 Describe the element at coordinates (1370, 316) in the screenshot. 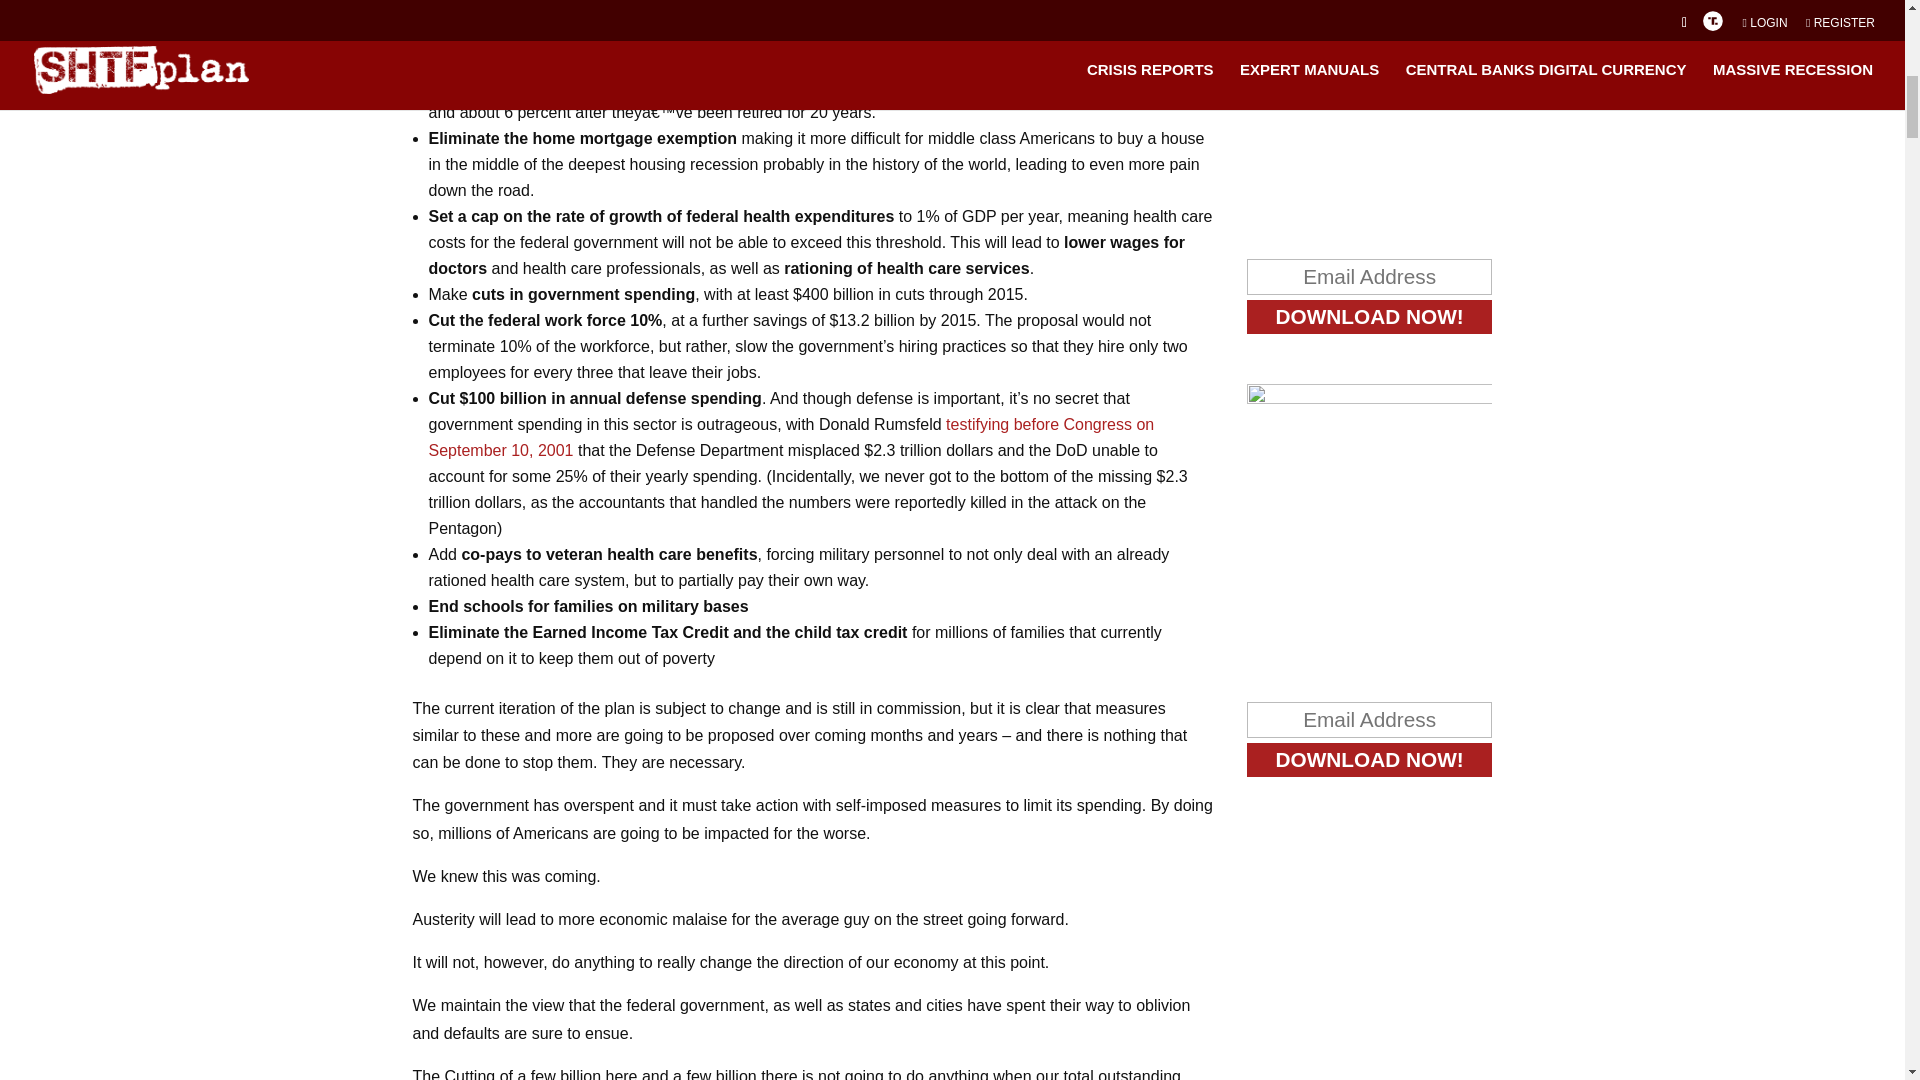

I see `Download Now!` at that location.